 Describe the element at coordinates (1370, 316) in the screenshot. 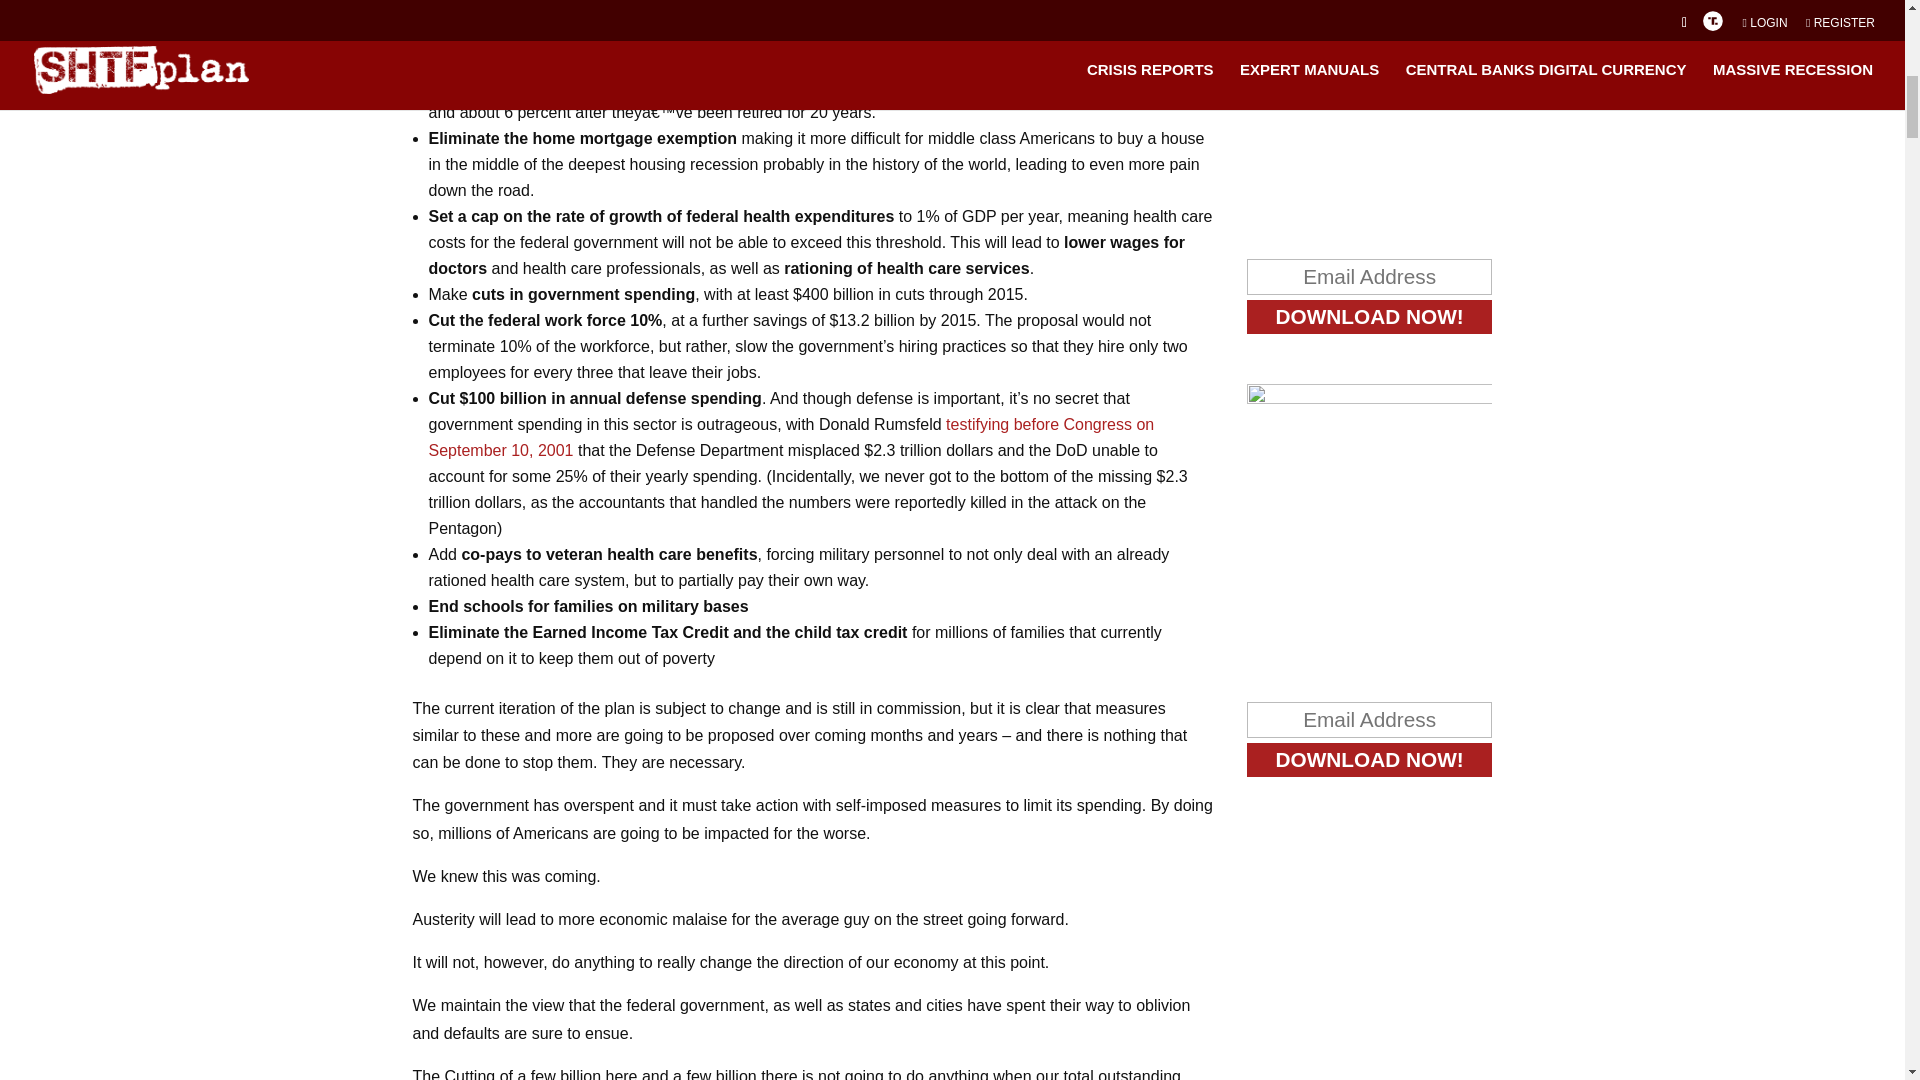

I see `Download Now!` at that location.